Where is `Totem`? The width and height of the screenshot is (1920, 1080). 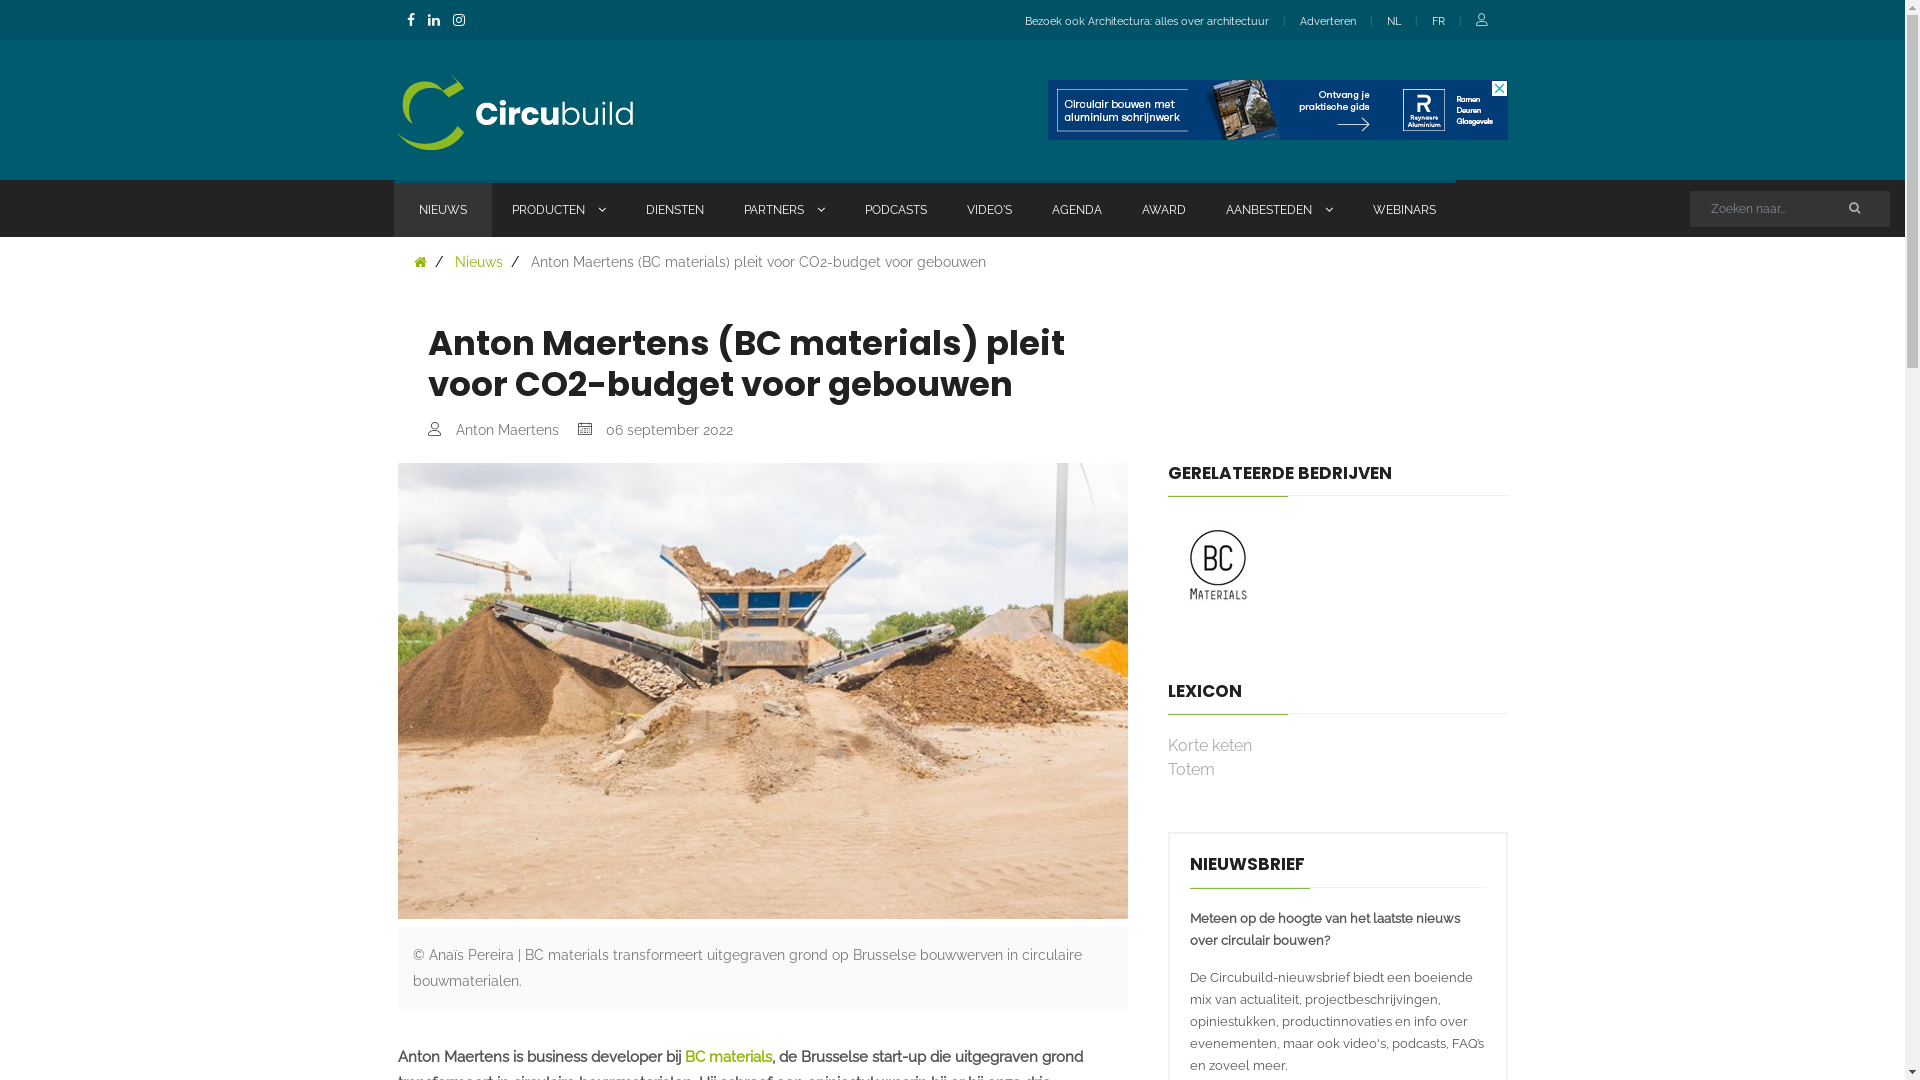 Totem is located at coordinates (1192, 770).